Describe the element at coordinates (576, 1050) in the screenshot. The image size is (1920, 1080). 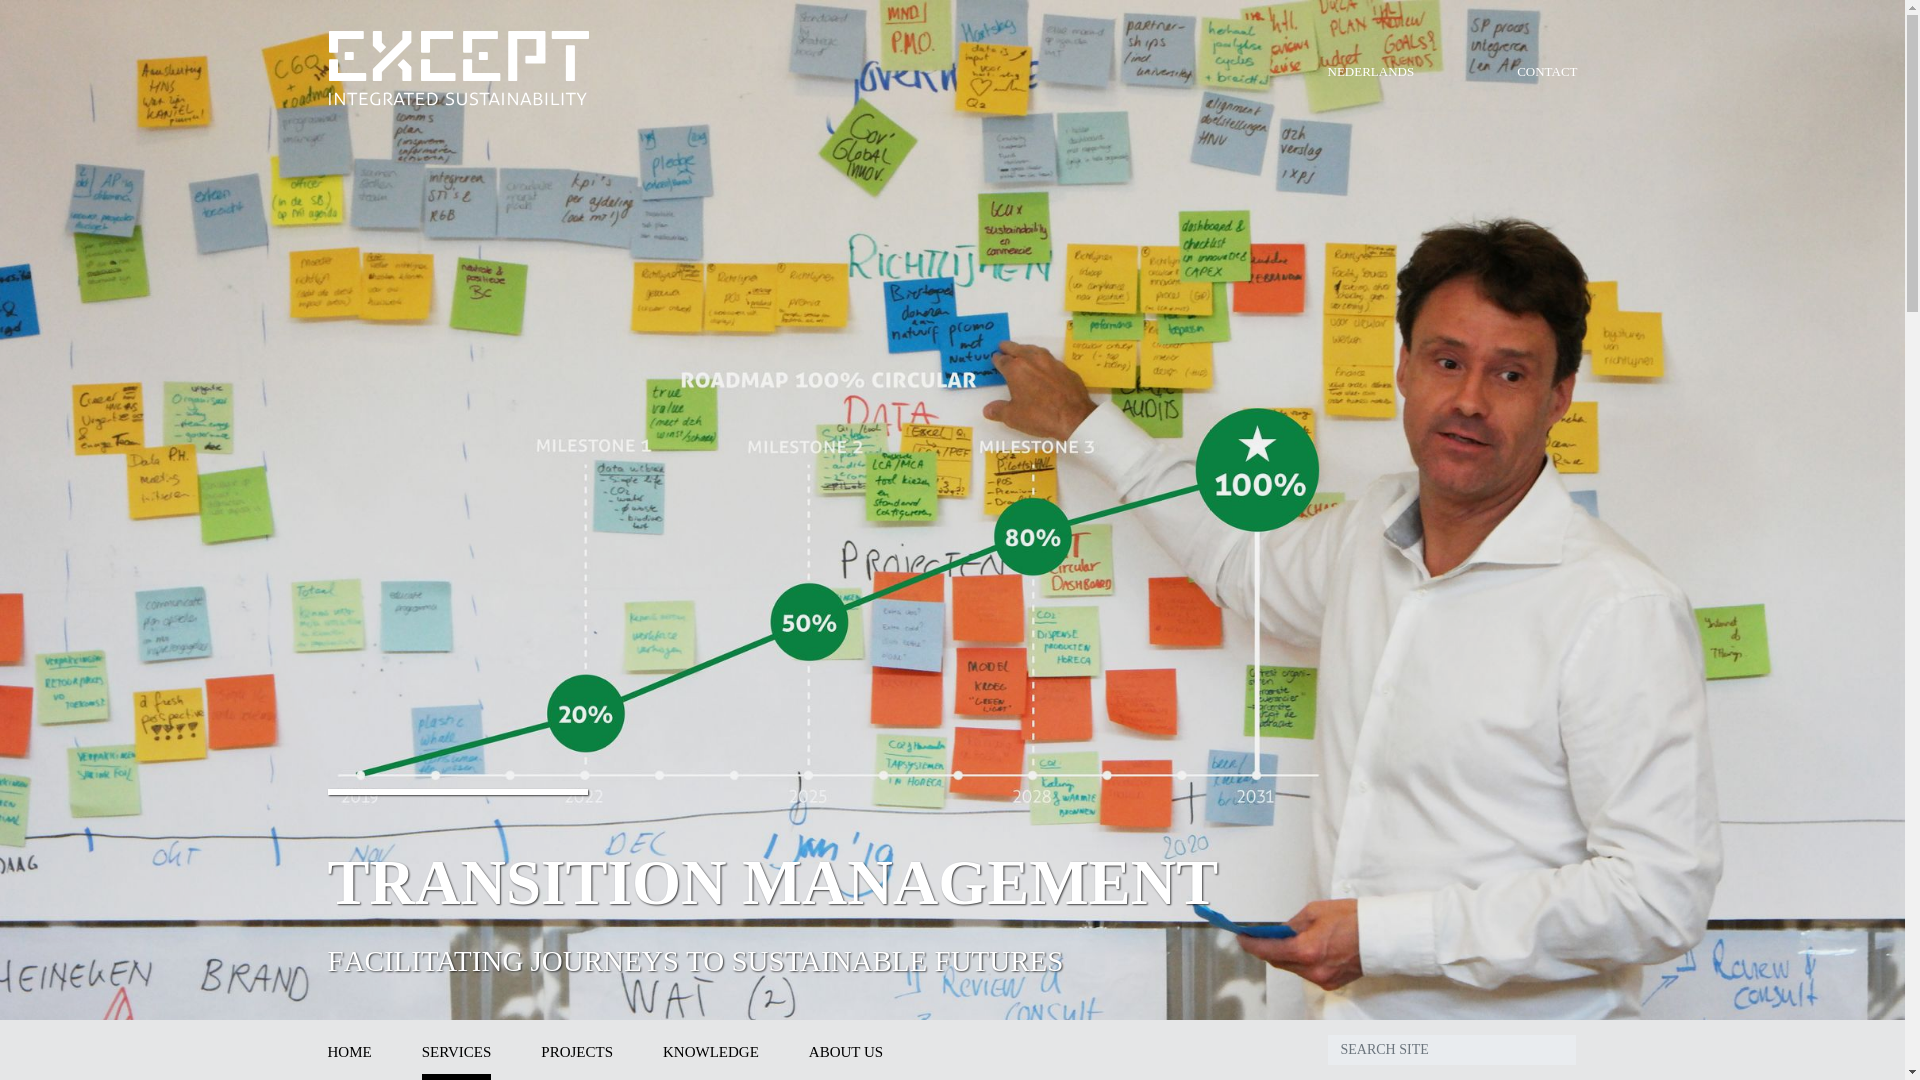
I see `PROJECTS` at that location.